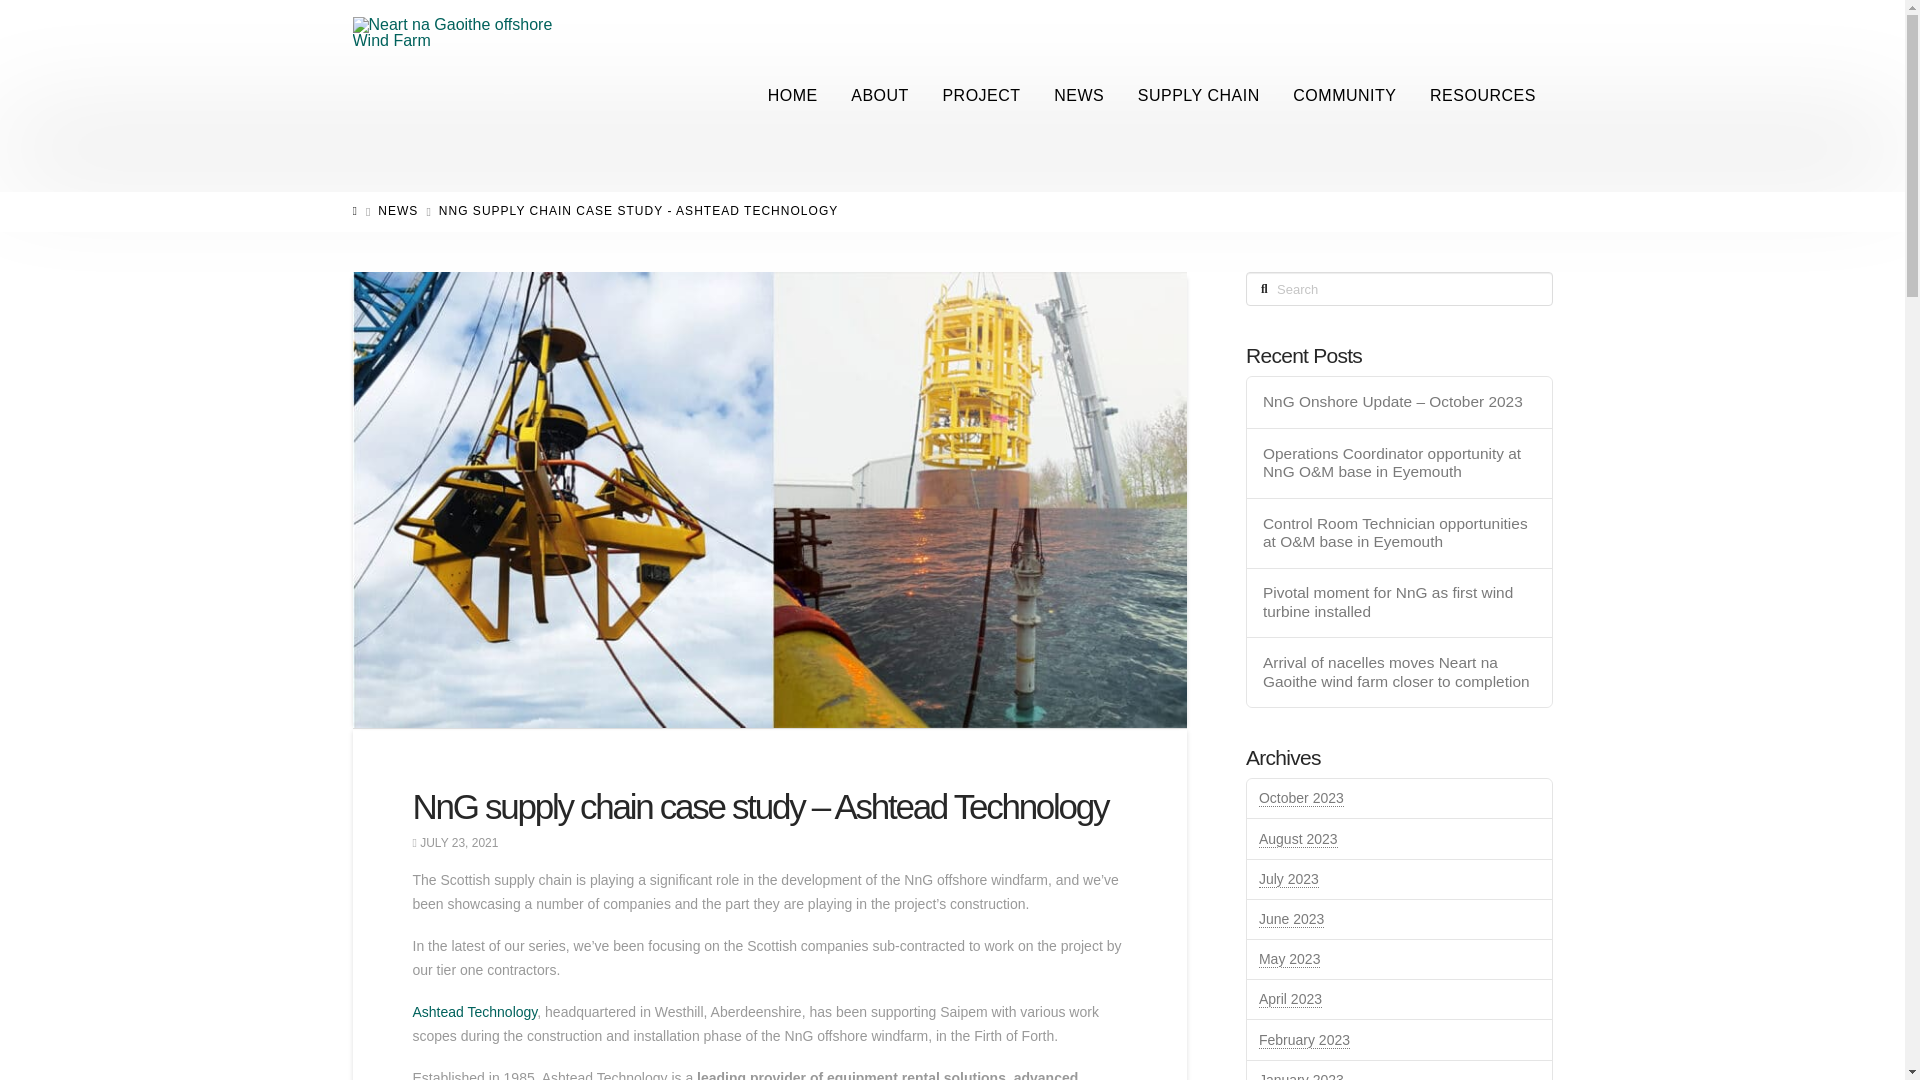 This screenshot has width=1920, height=1080. Describe the element at coordinates (1298, 838) in the screenshot. I see `August 2023` at that location.